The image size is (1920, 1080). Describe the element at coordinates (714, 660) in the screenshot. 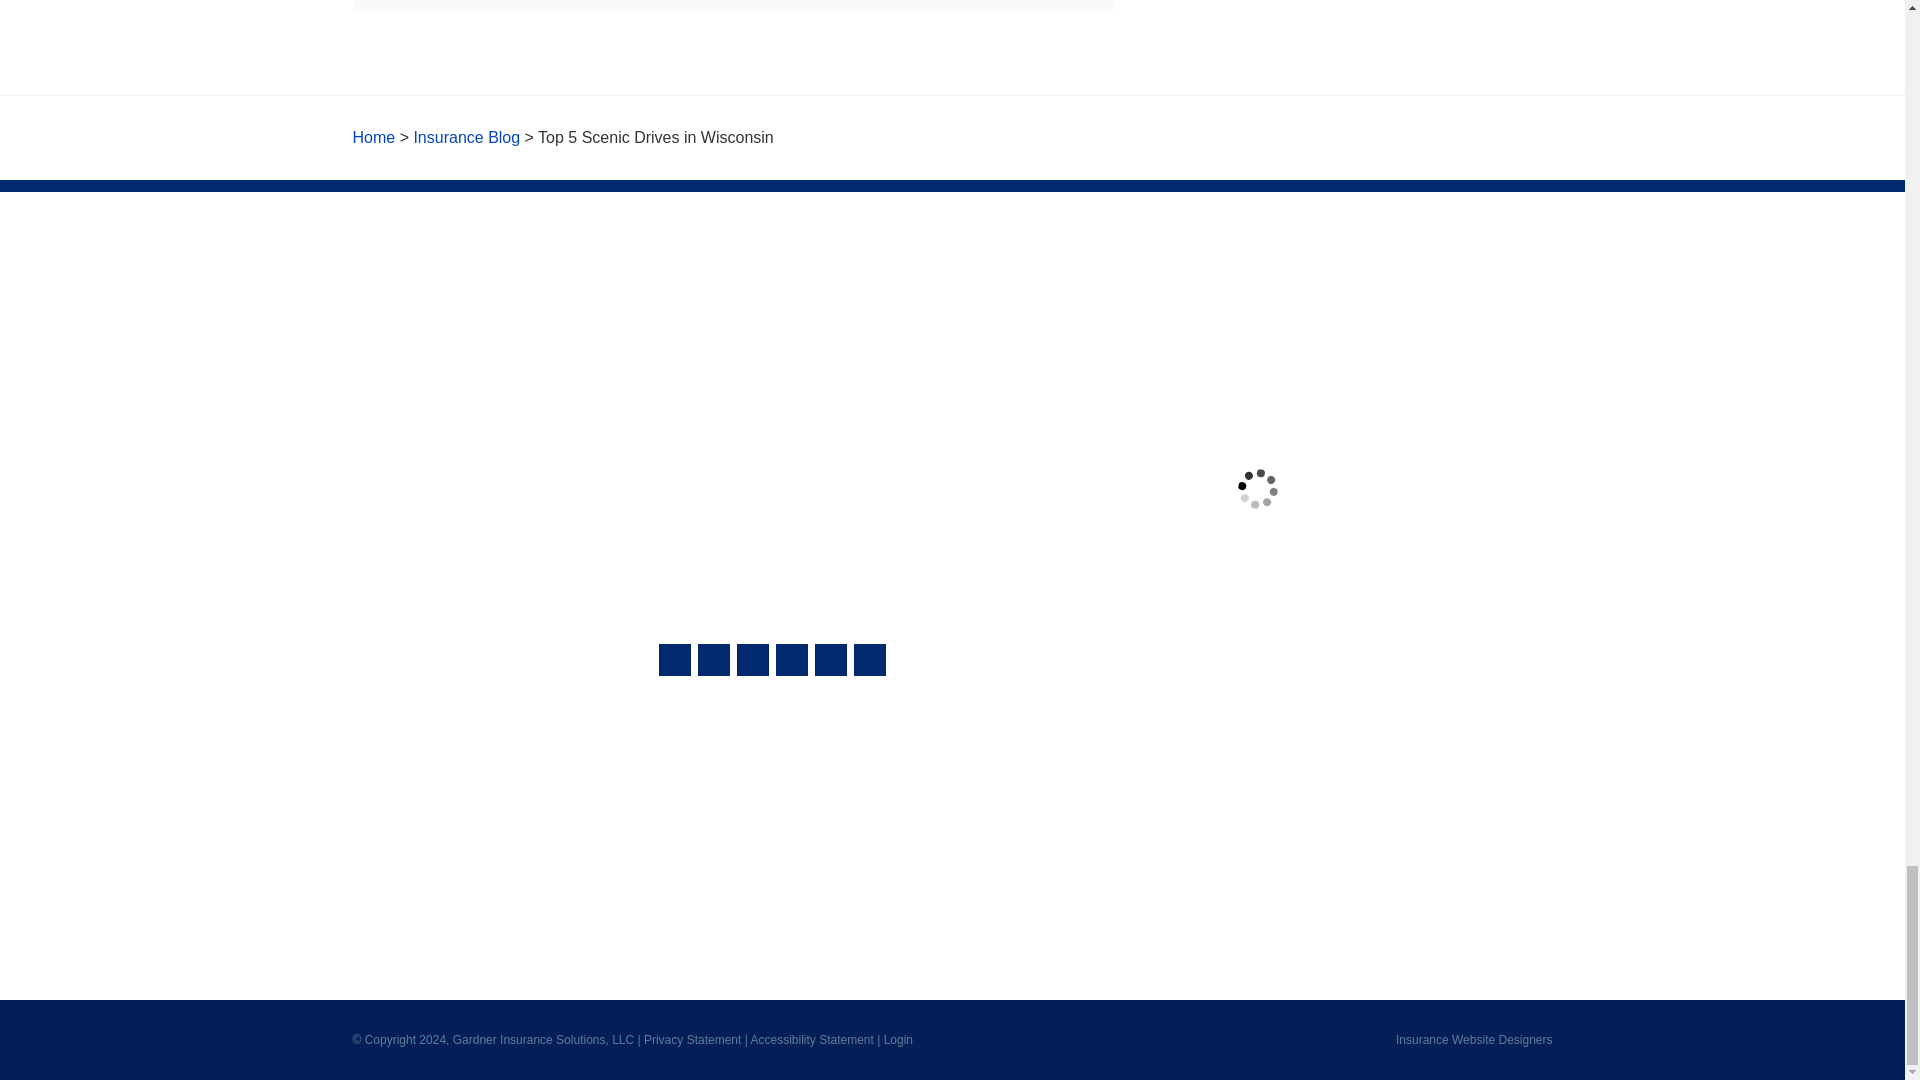

I see `Yelp` at that location.